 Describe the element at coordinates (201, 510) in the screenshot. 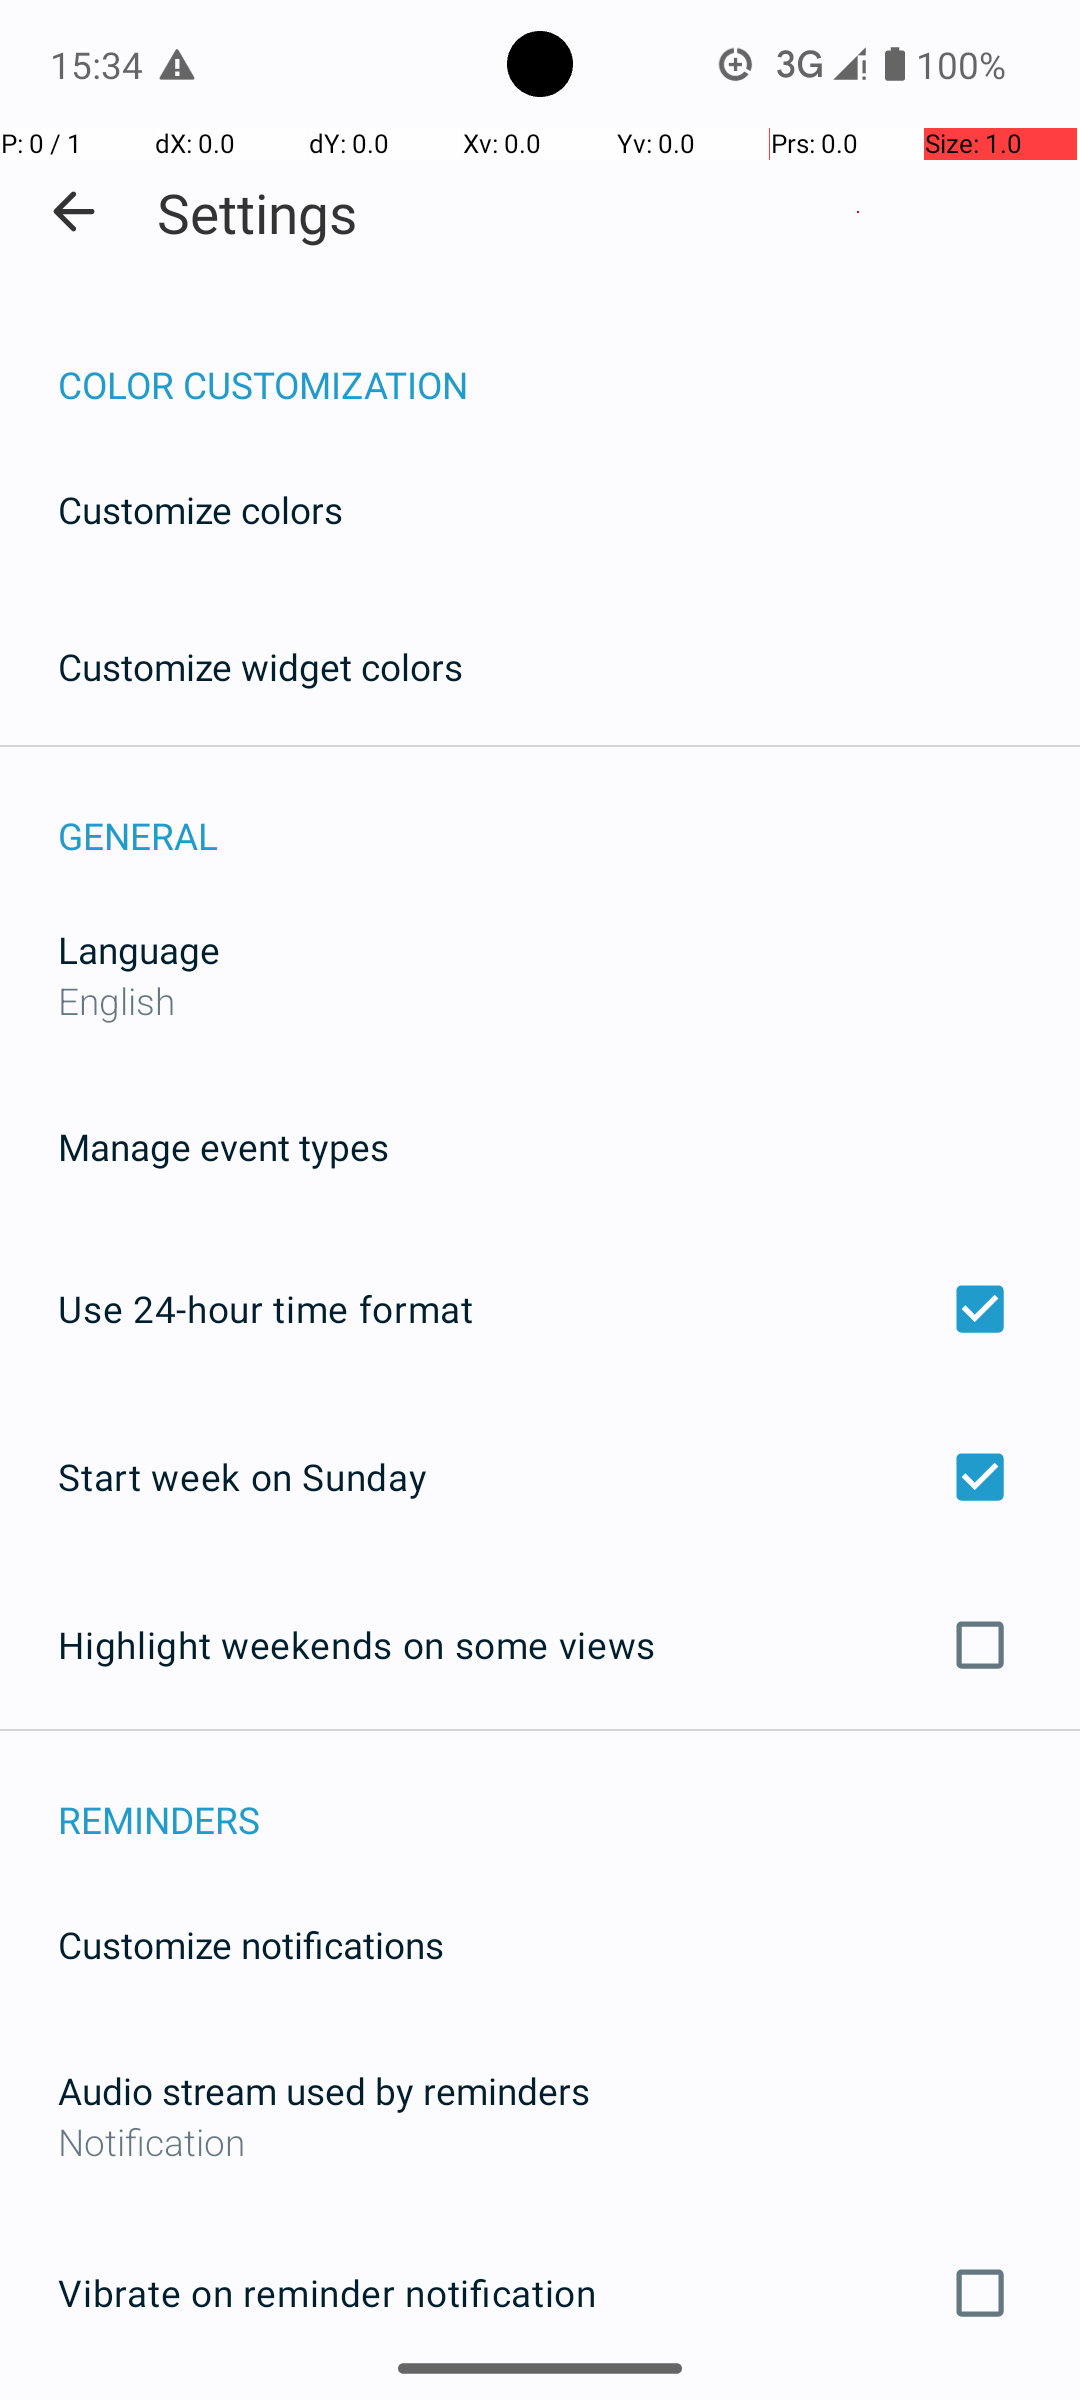

I see `Customize colors` at that location.